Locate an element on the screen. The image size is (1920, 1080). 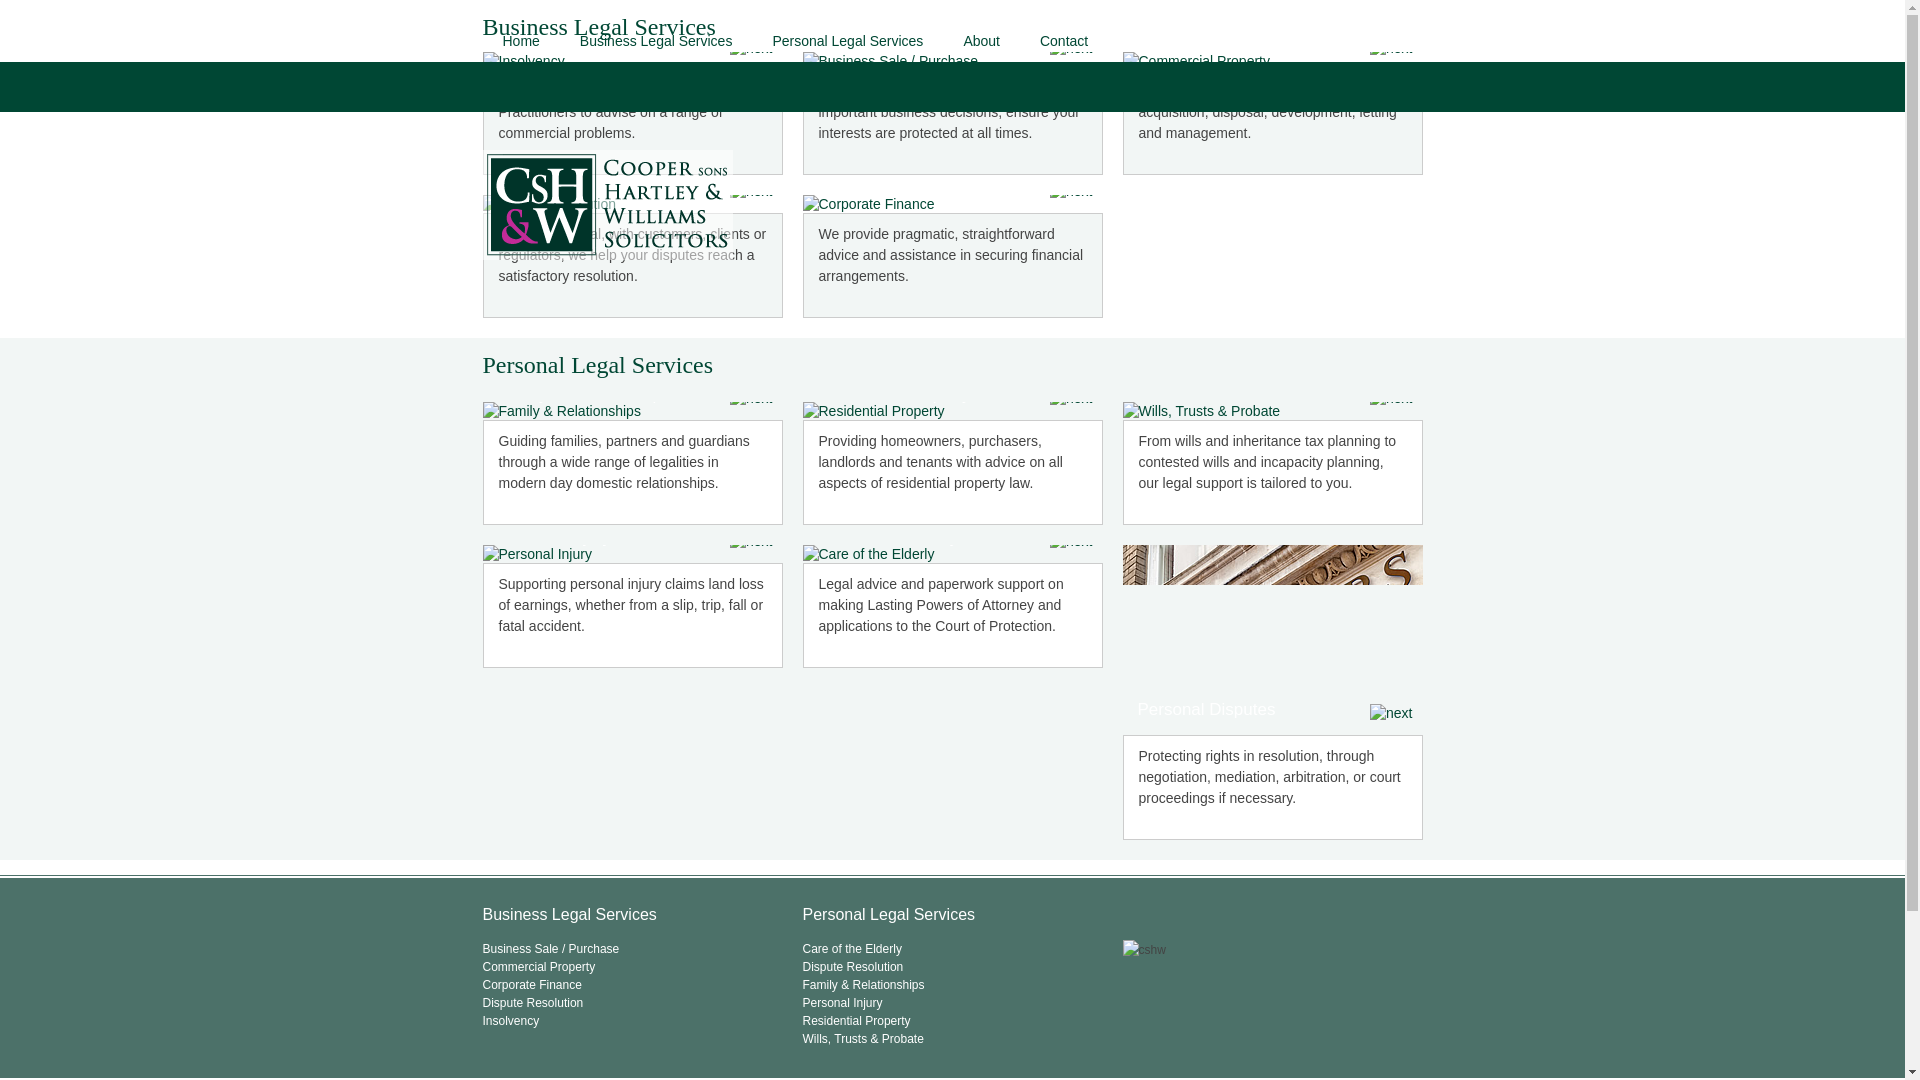
About is located at coordinates (980, 40).